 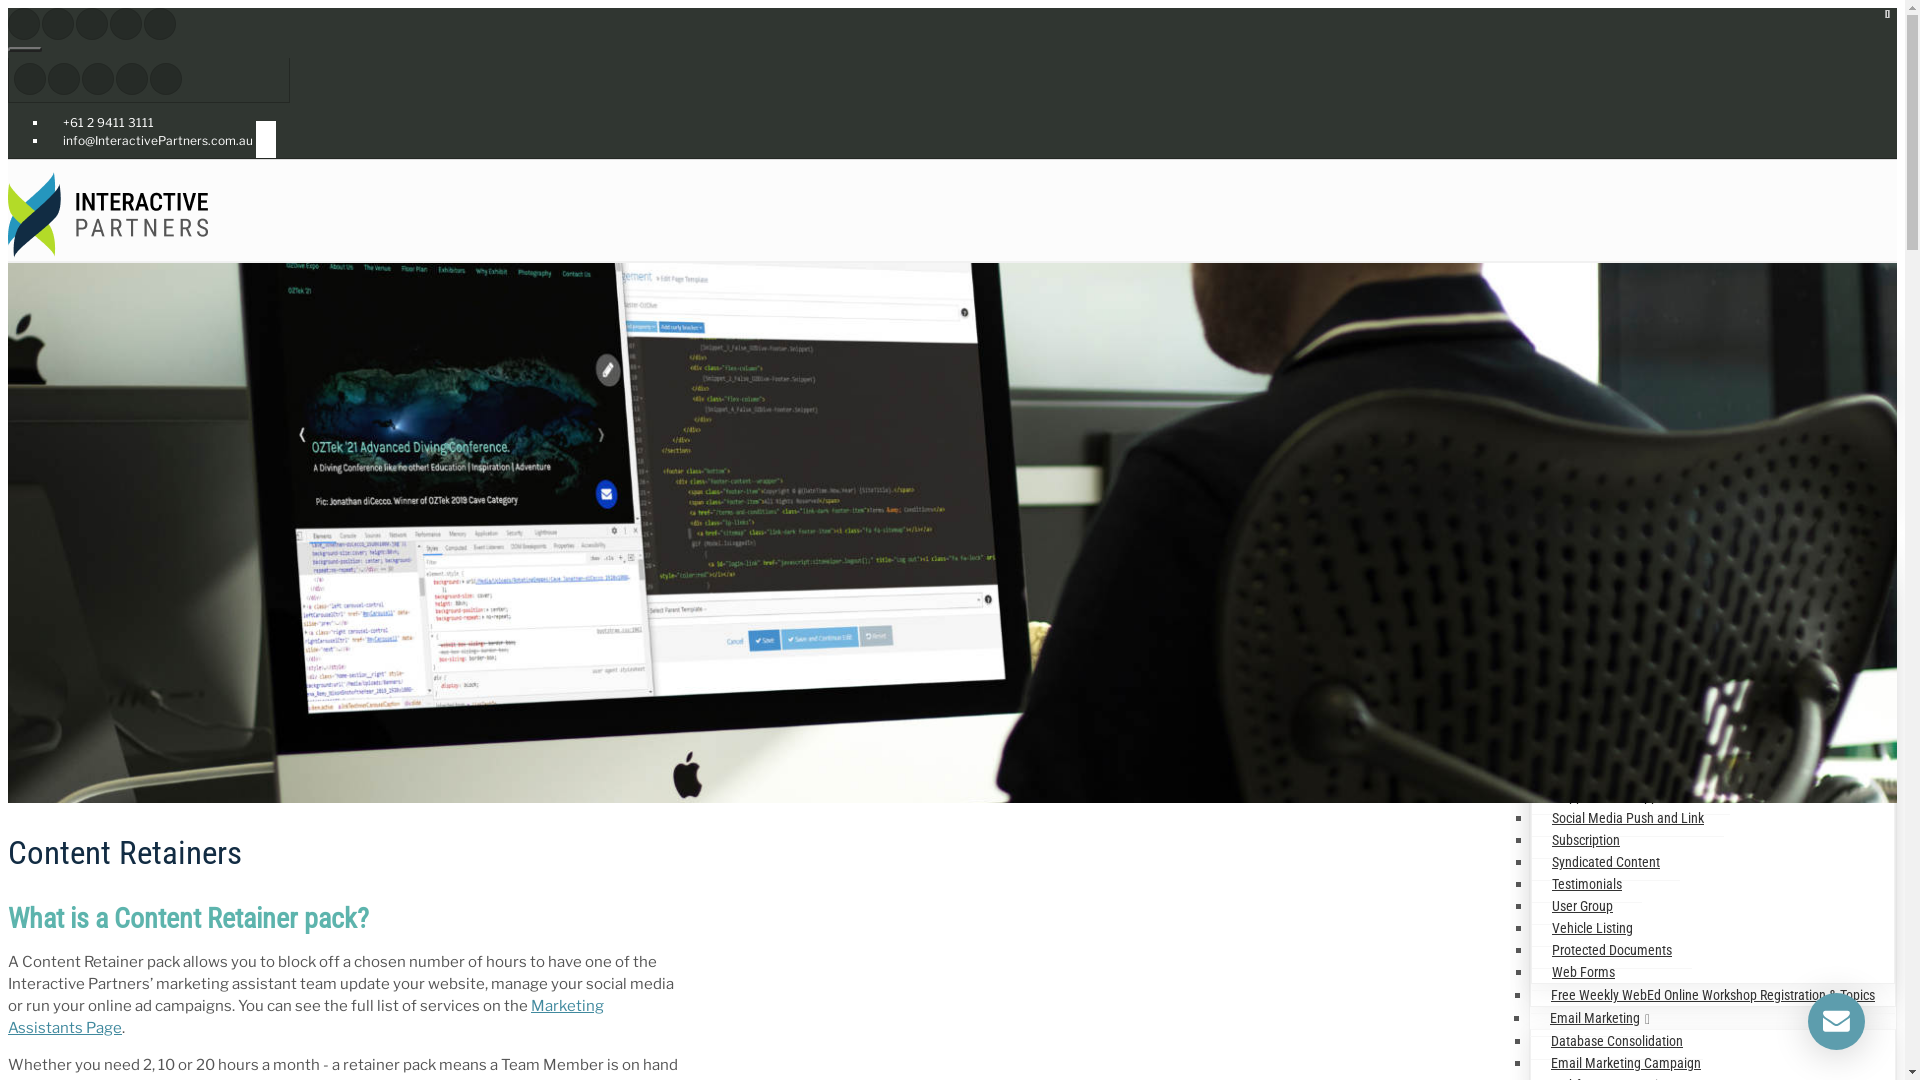 What do you see at coordinates (1617, 1042) in the screenshot?
I see `Database Consolidation` at bounding box center [1617, 1042].